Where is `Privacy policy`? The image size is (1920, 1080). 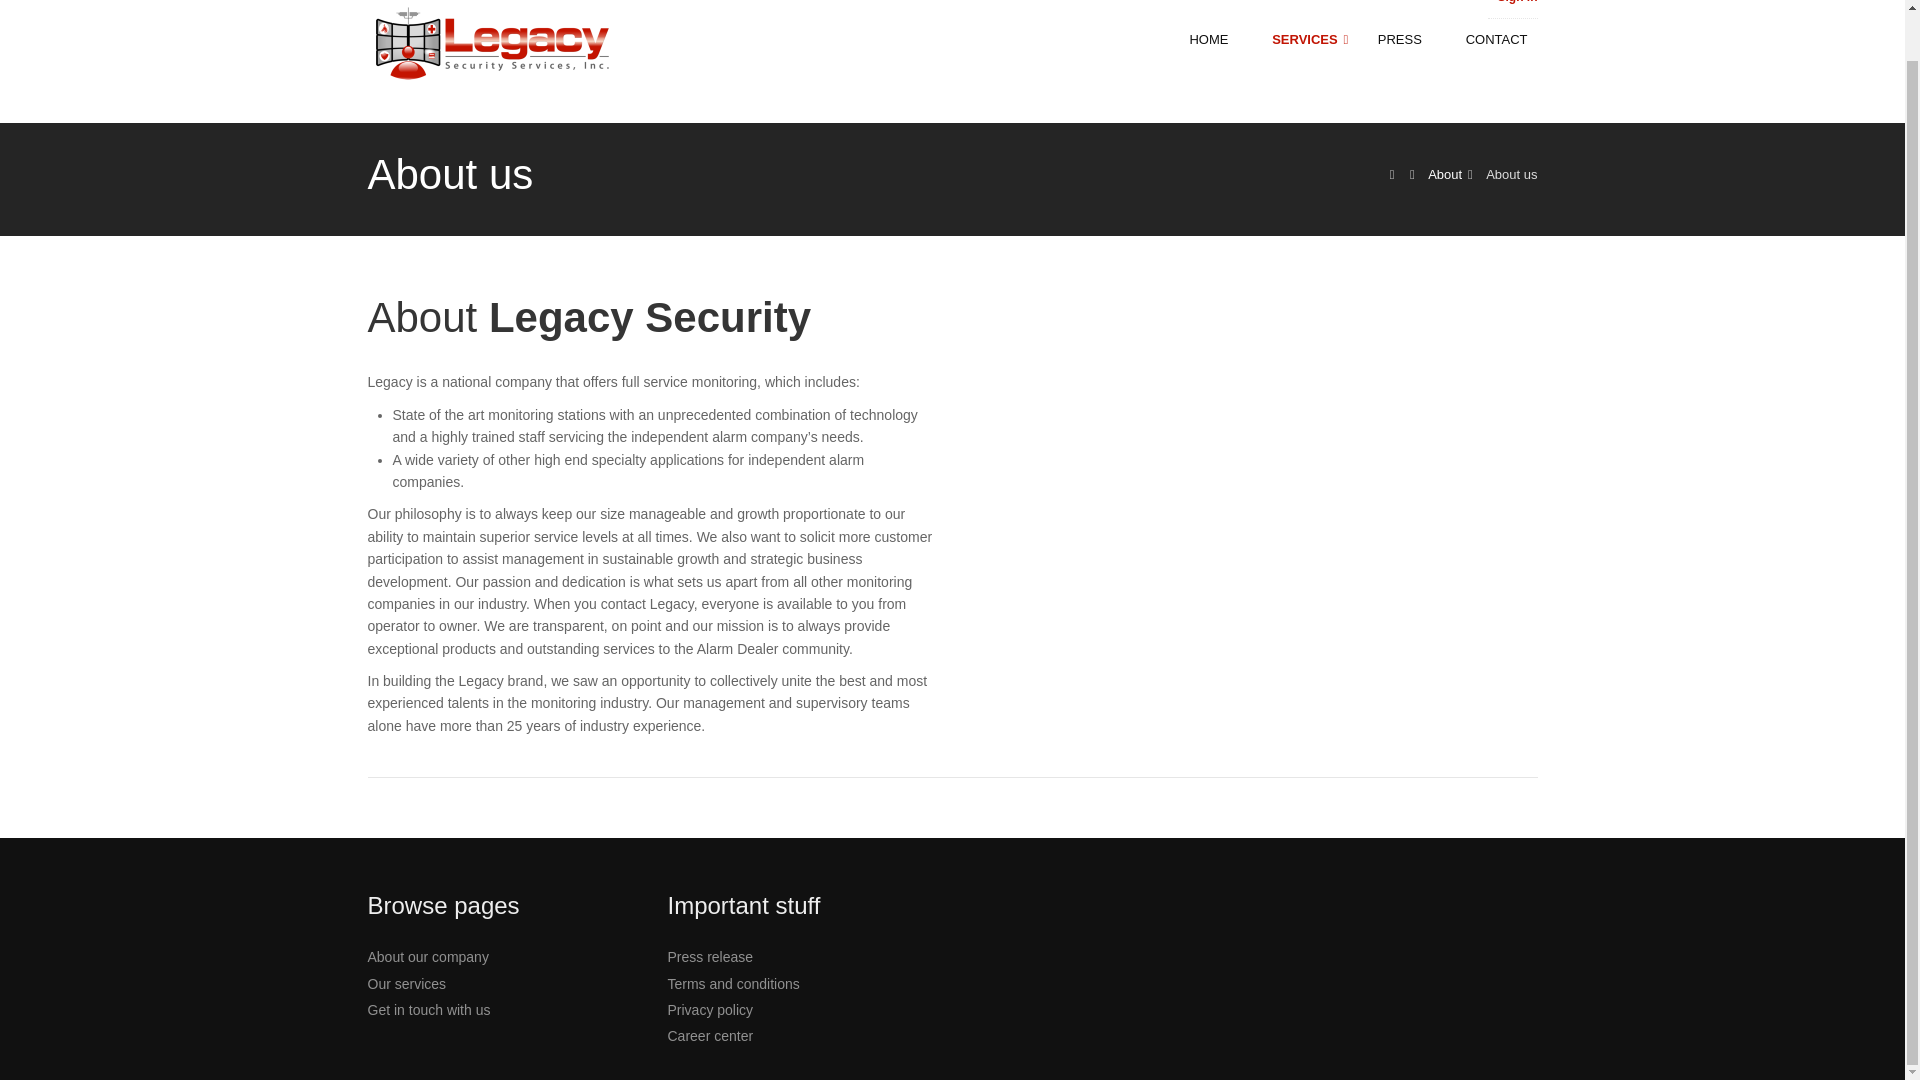 Privacy policy is located at coordinates (711, 1010).